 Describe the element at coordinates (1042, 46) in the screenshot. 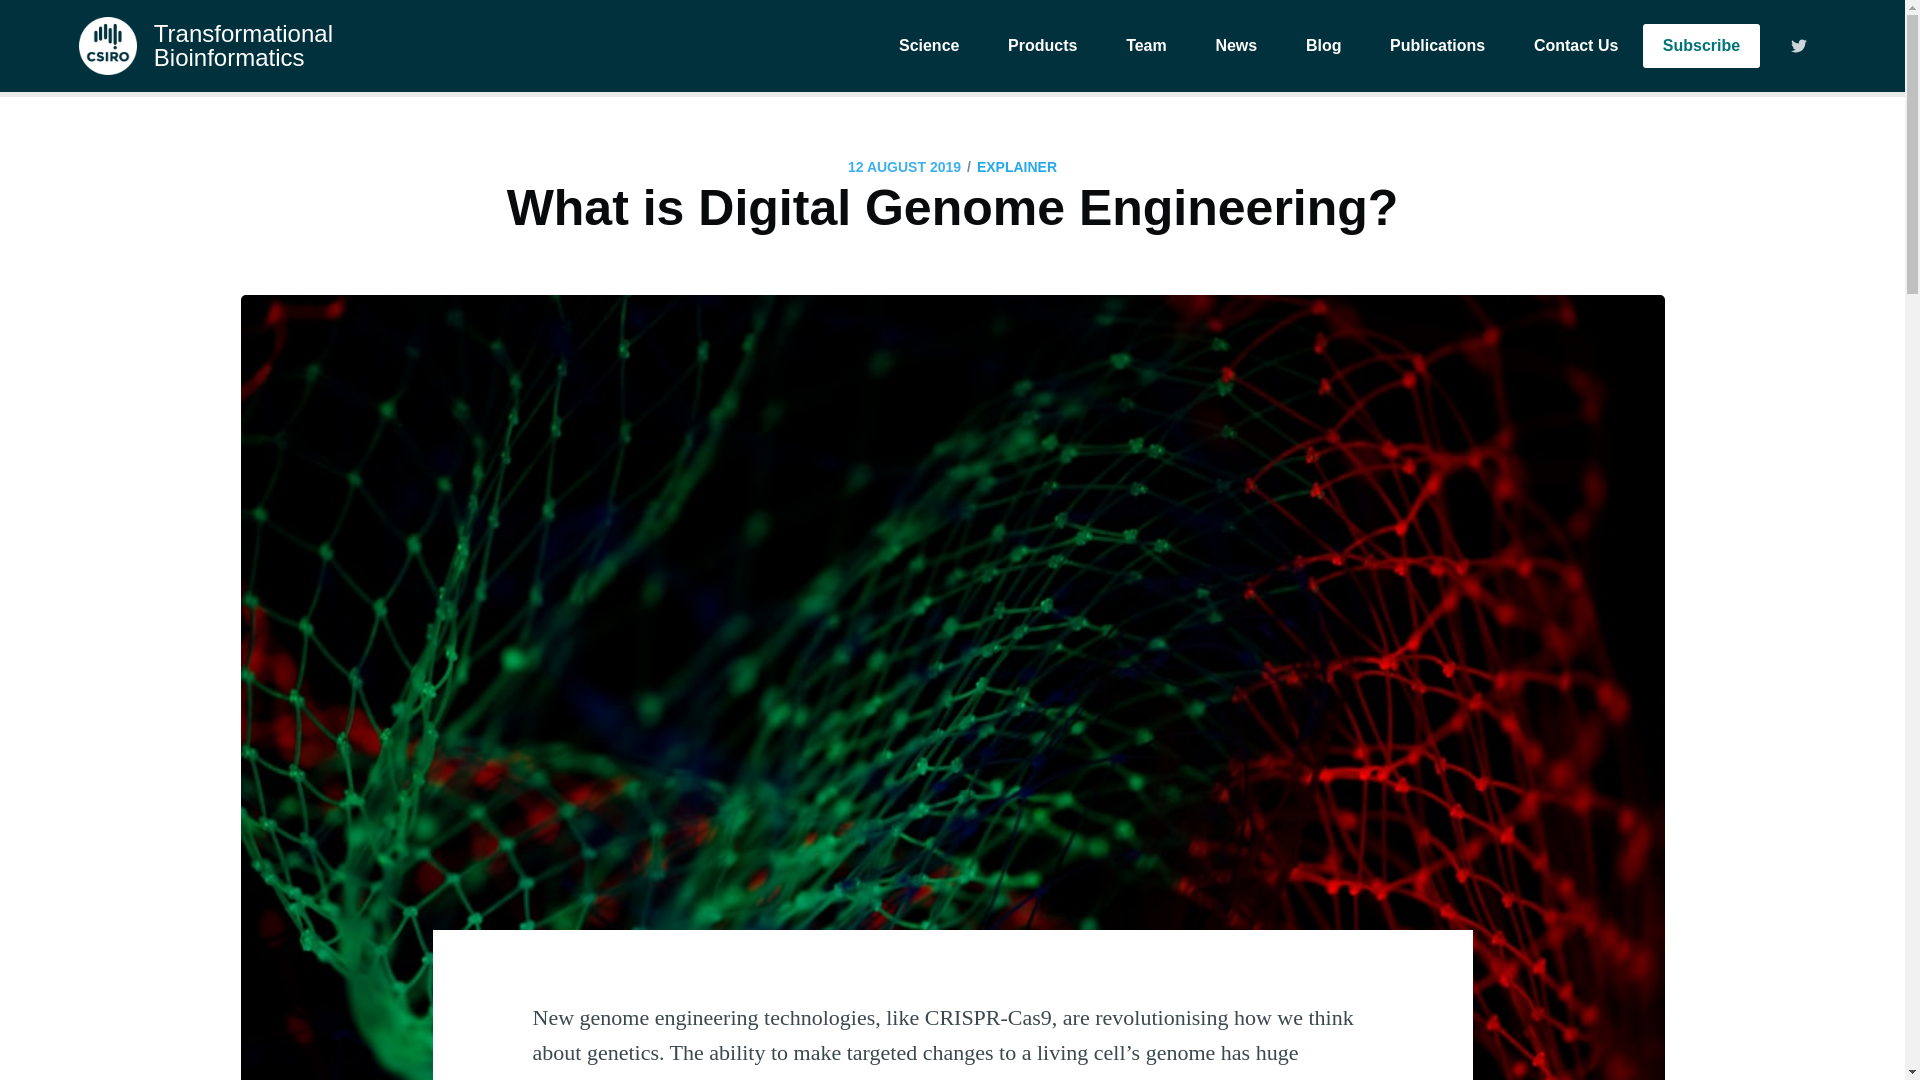

I see `Products` at that location.